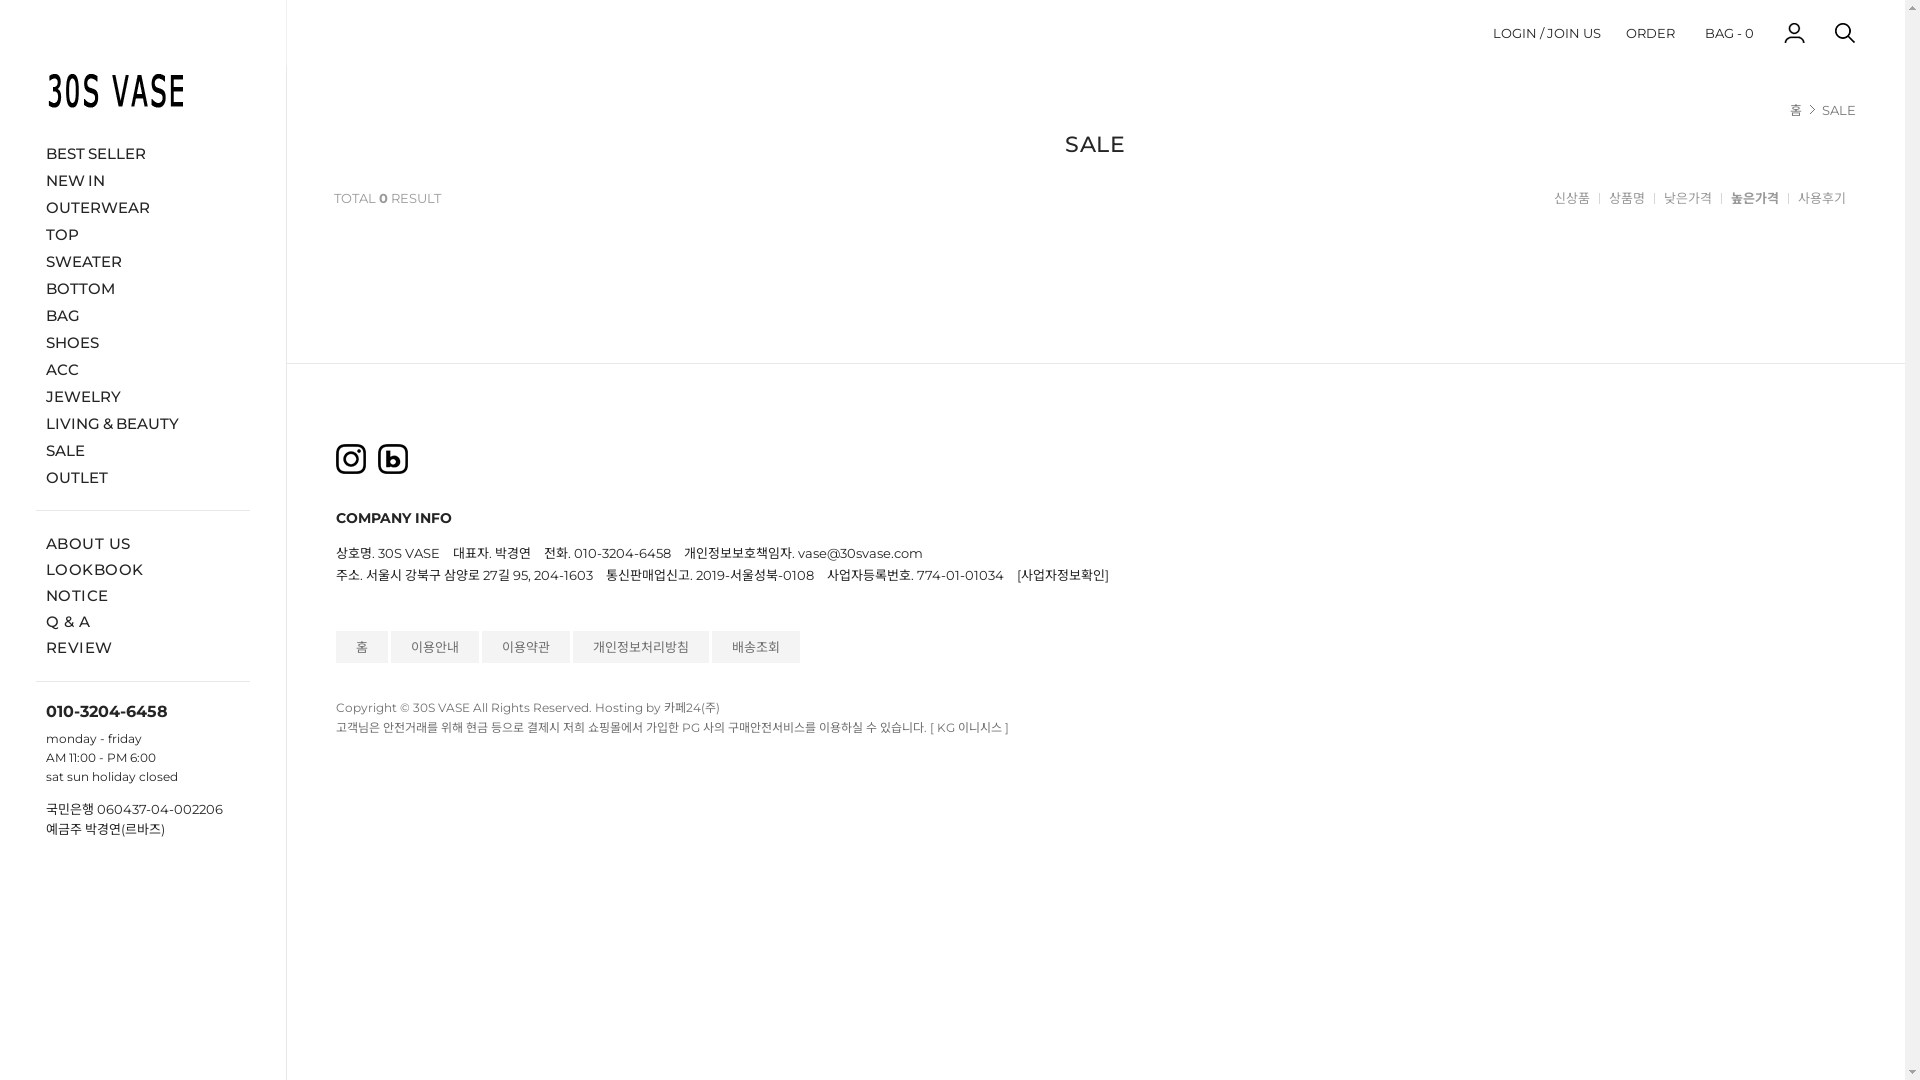  What do you see at coordinates (1542, 32) in the screenshot?
I see ` / ` at bounding box center [1542, 32].